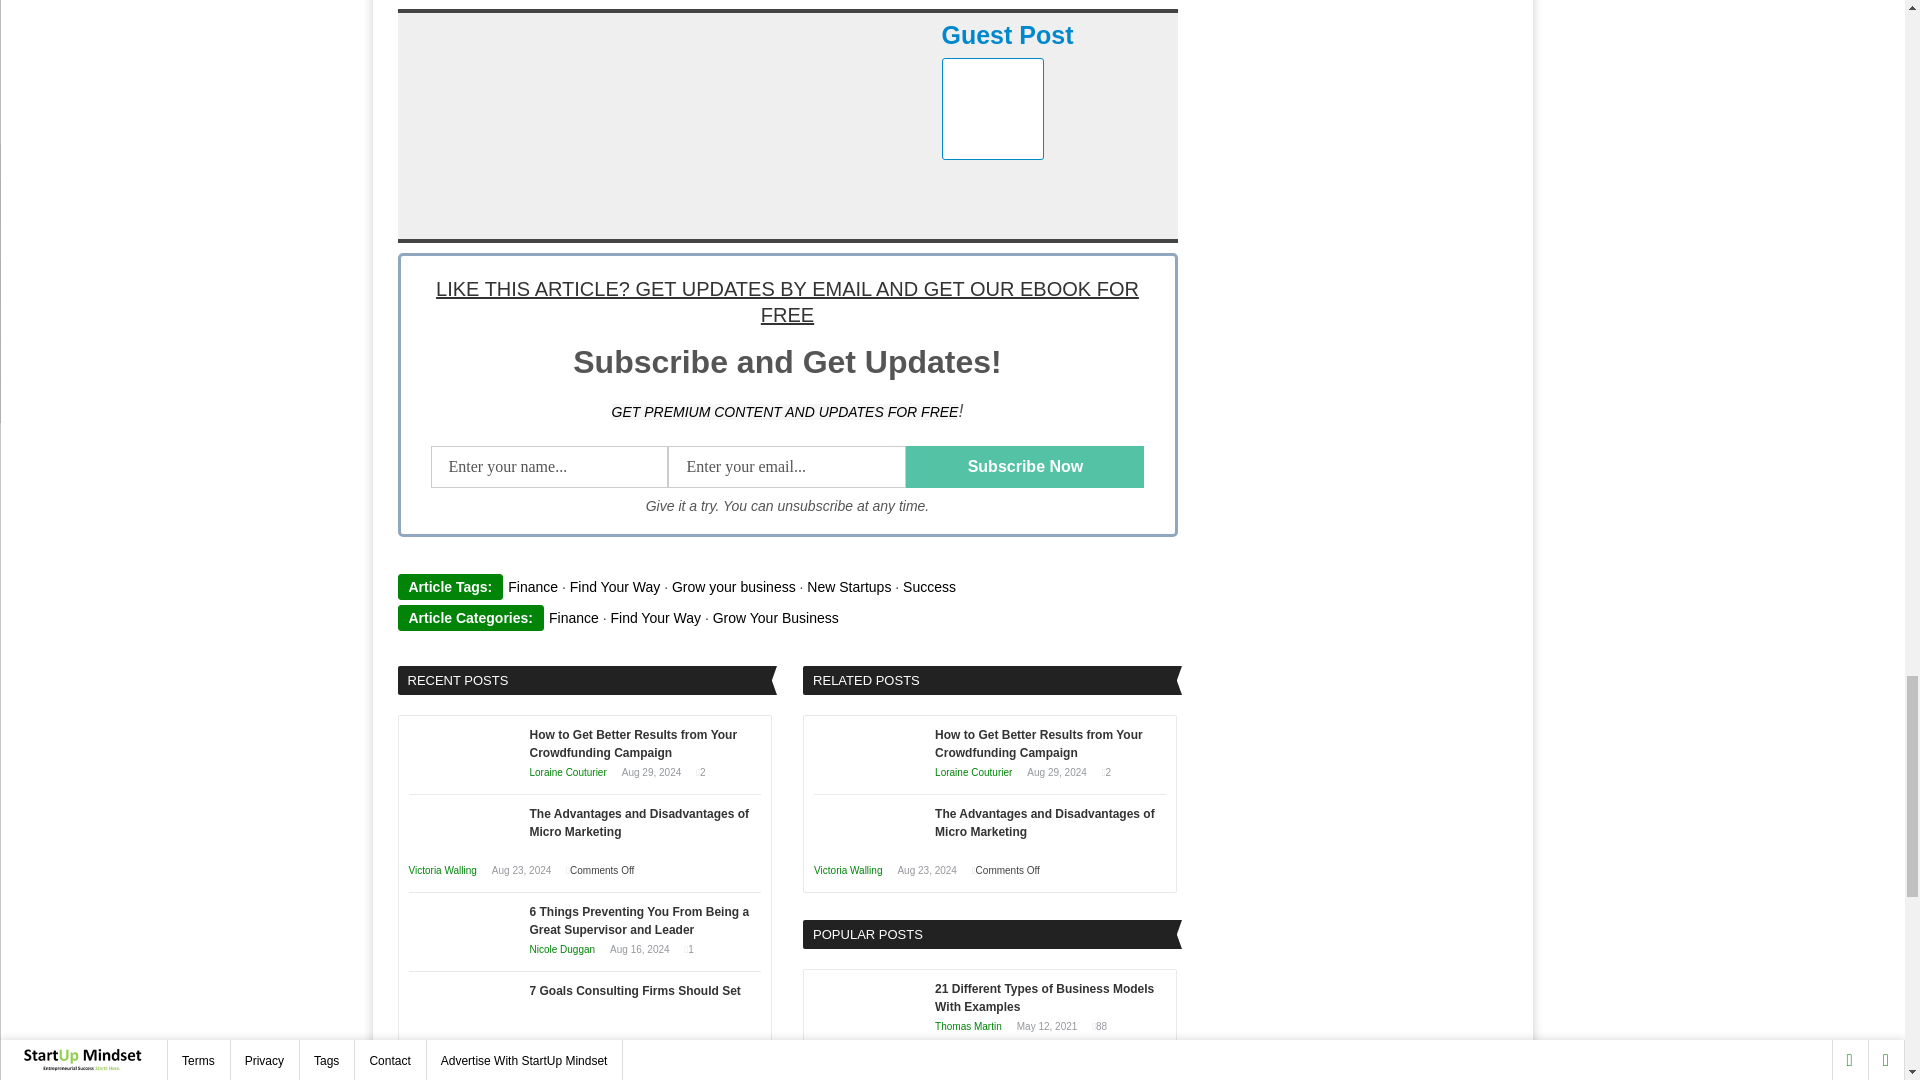 The width and height of the screenshot is (1920, 1080). I want to click on Guest Post, so click(1008, 34).